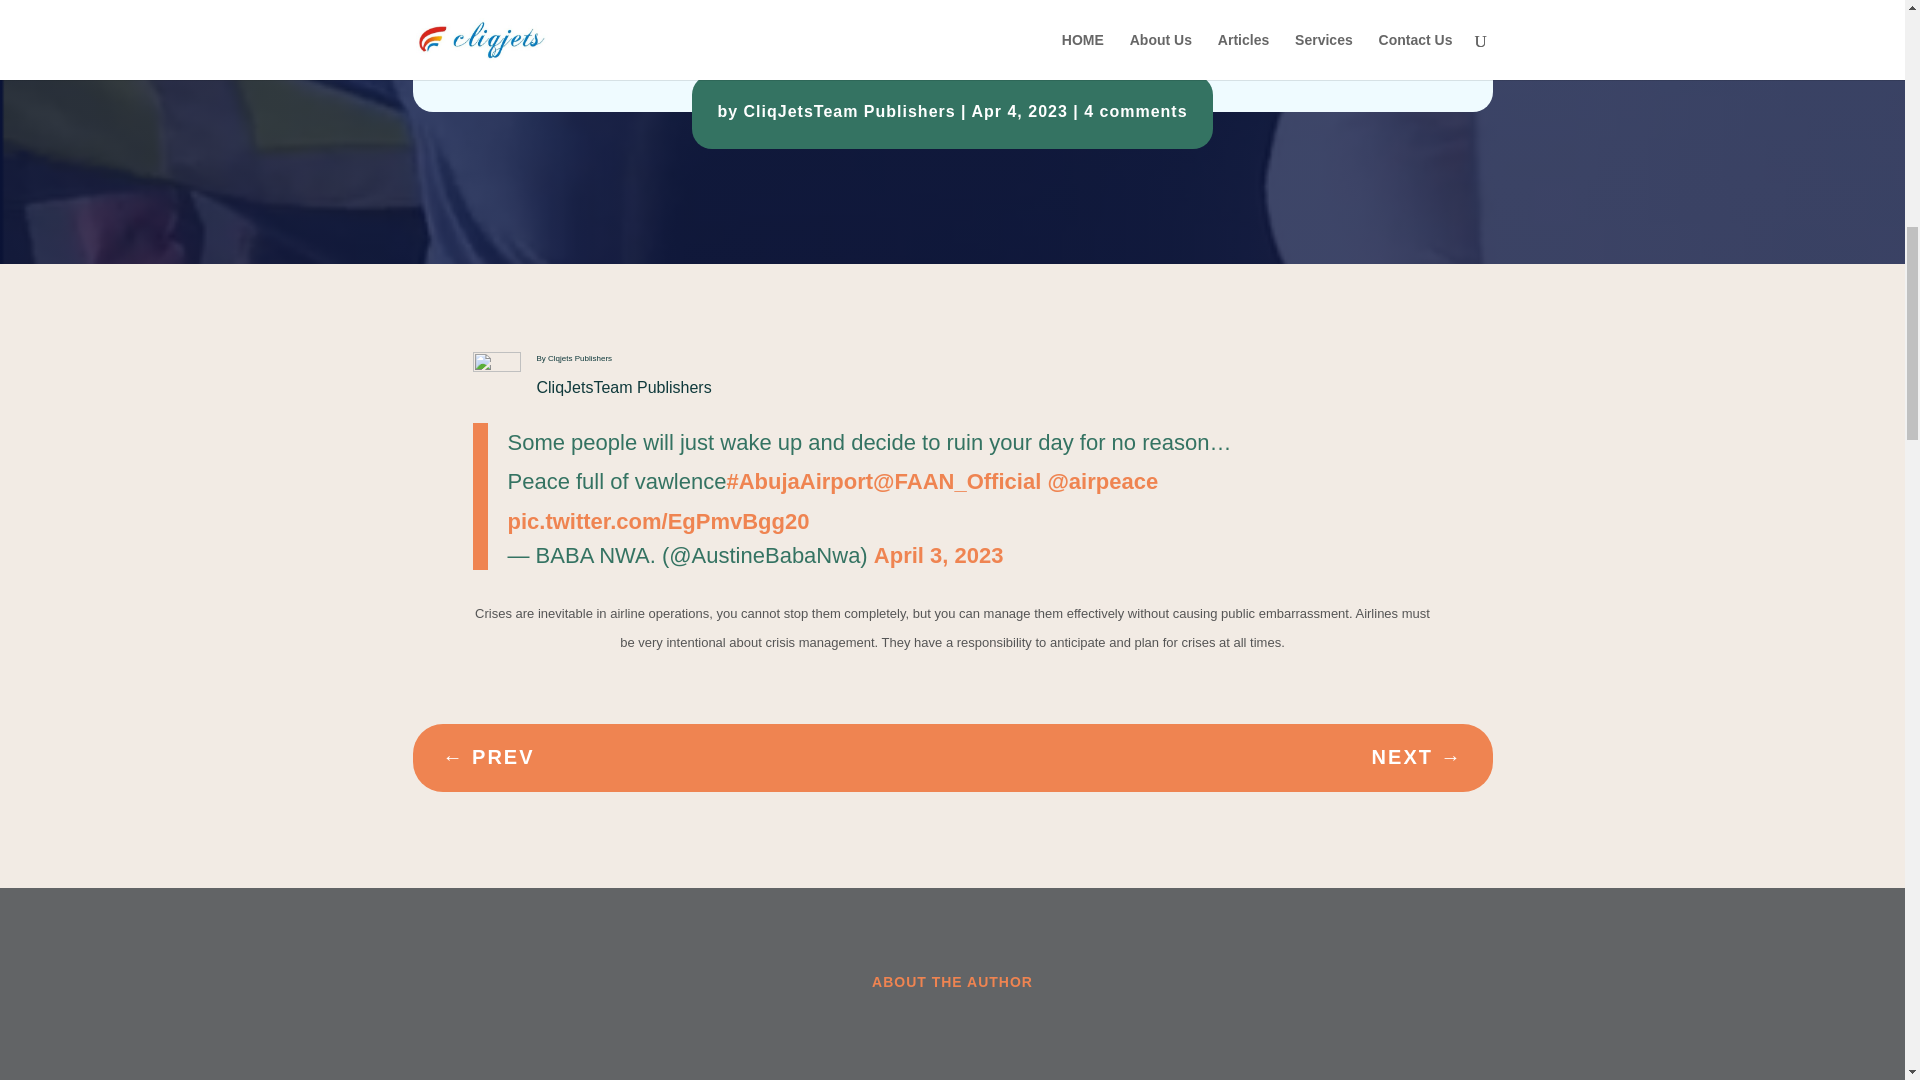  Describe the element at coordinates (698, 6) in the screenshot. I see `ngo-illustration-Artboard 5` at that location.